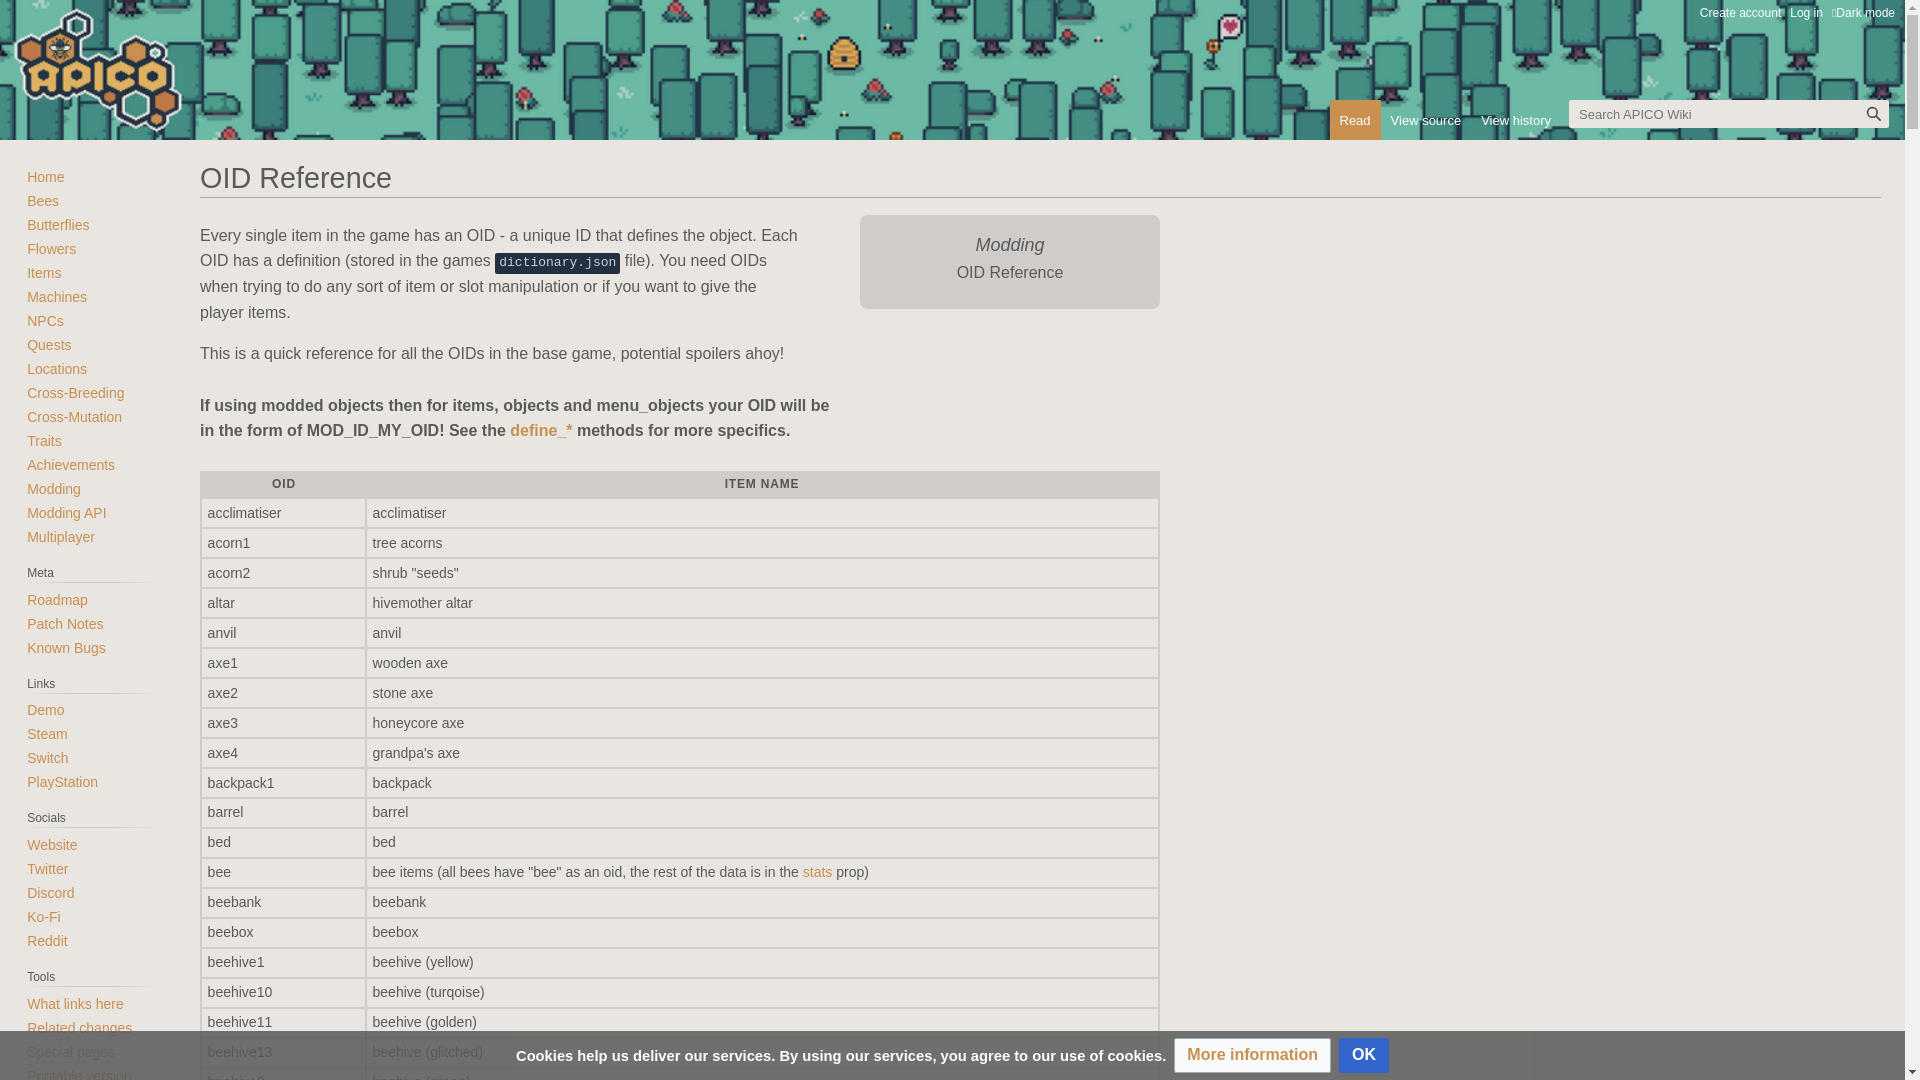 This screenshot has width=1920, height=1080. I want to click on PlayStation, so click(62, 782).